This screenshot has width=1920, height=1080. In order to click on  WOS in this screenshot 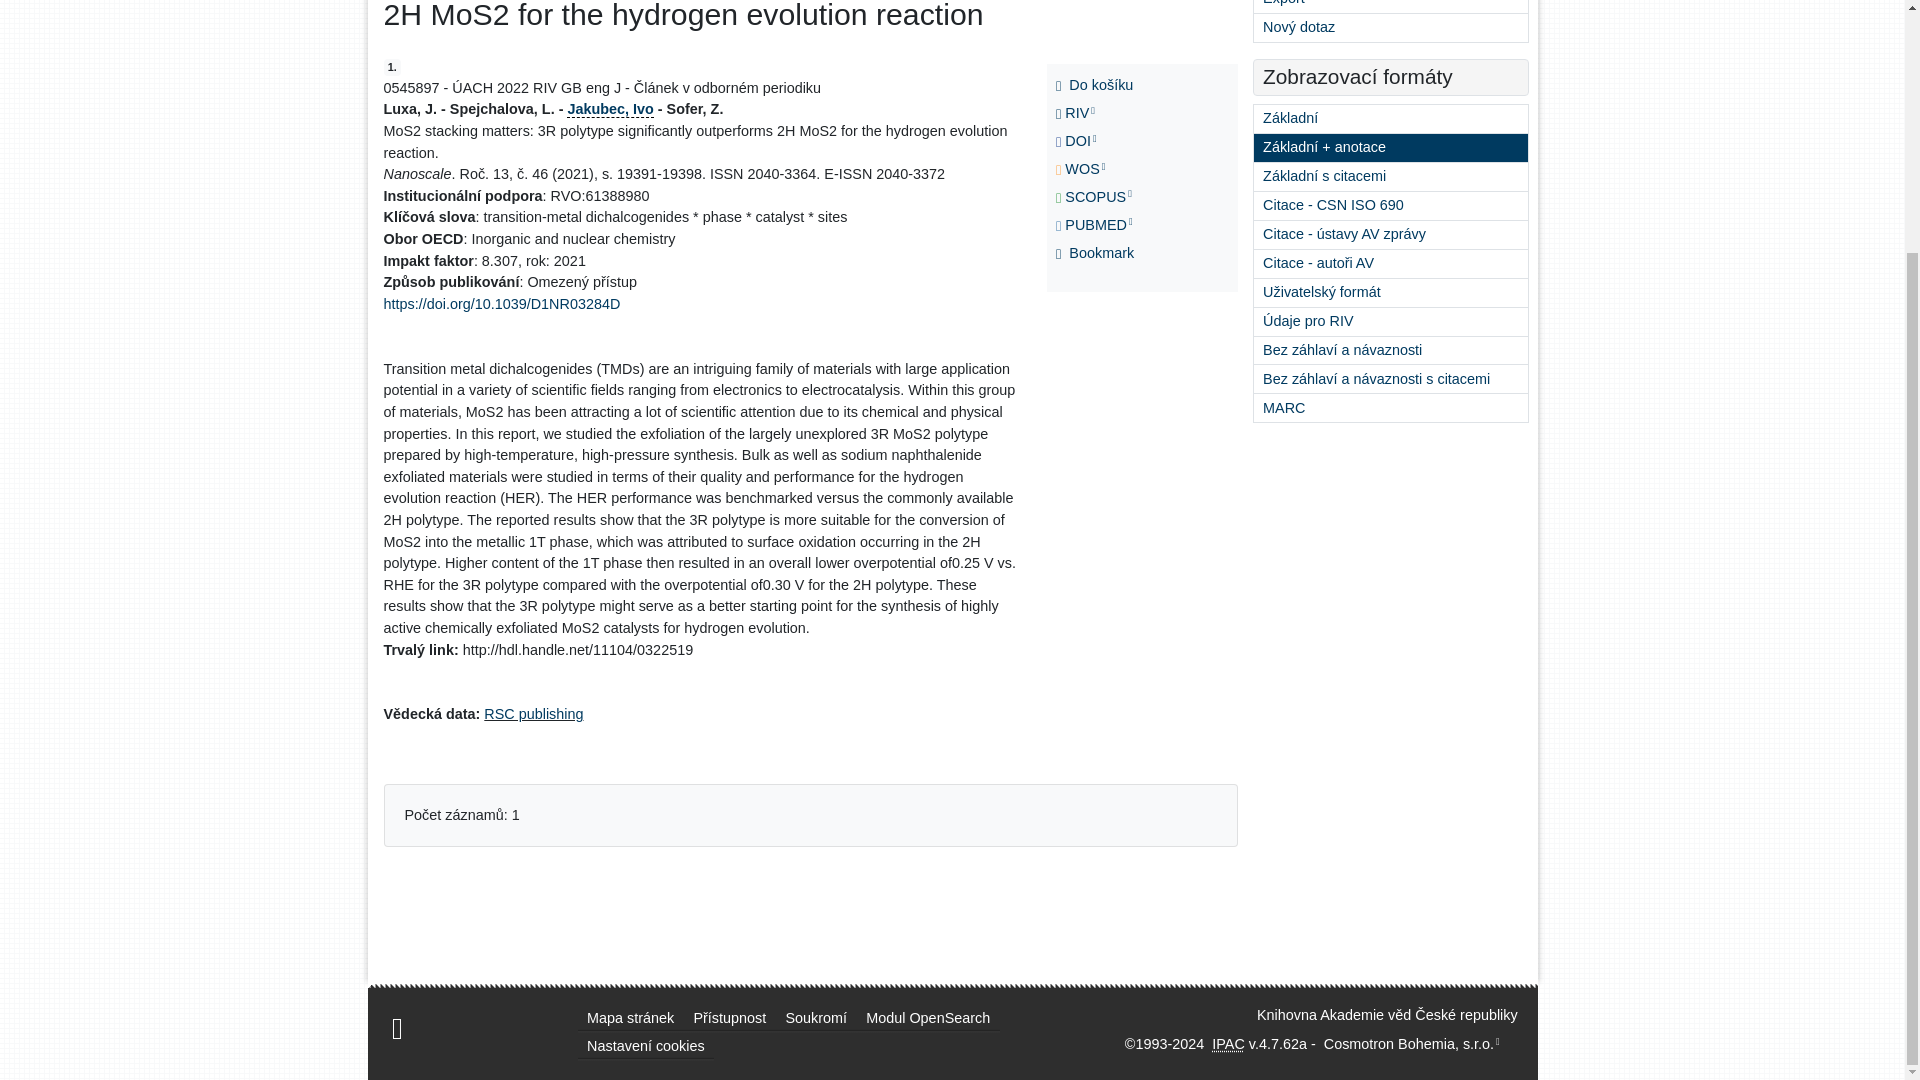, I will do `click(1098, 169)`.